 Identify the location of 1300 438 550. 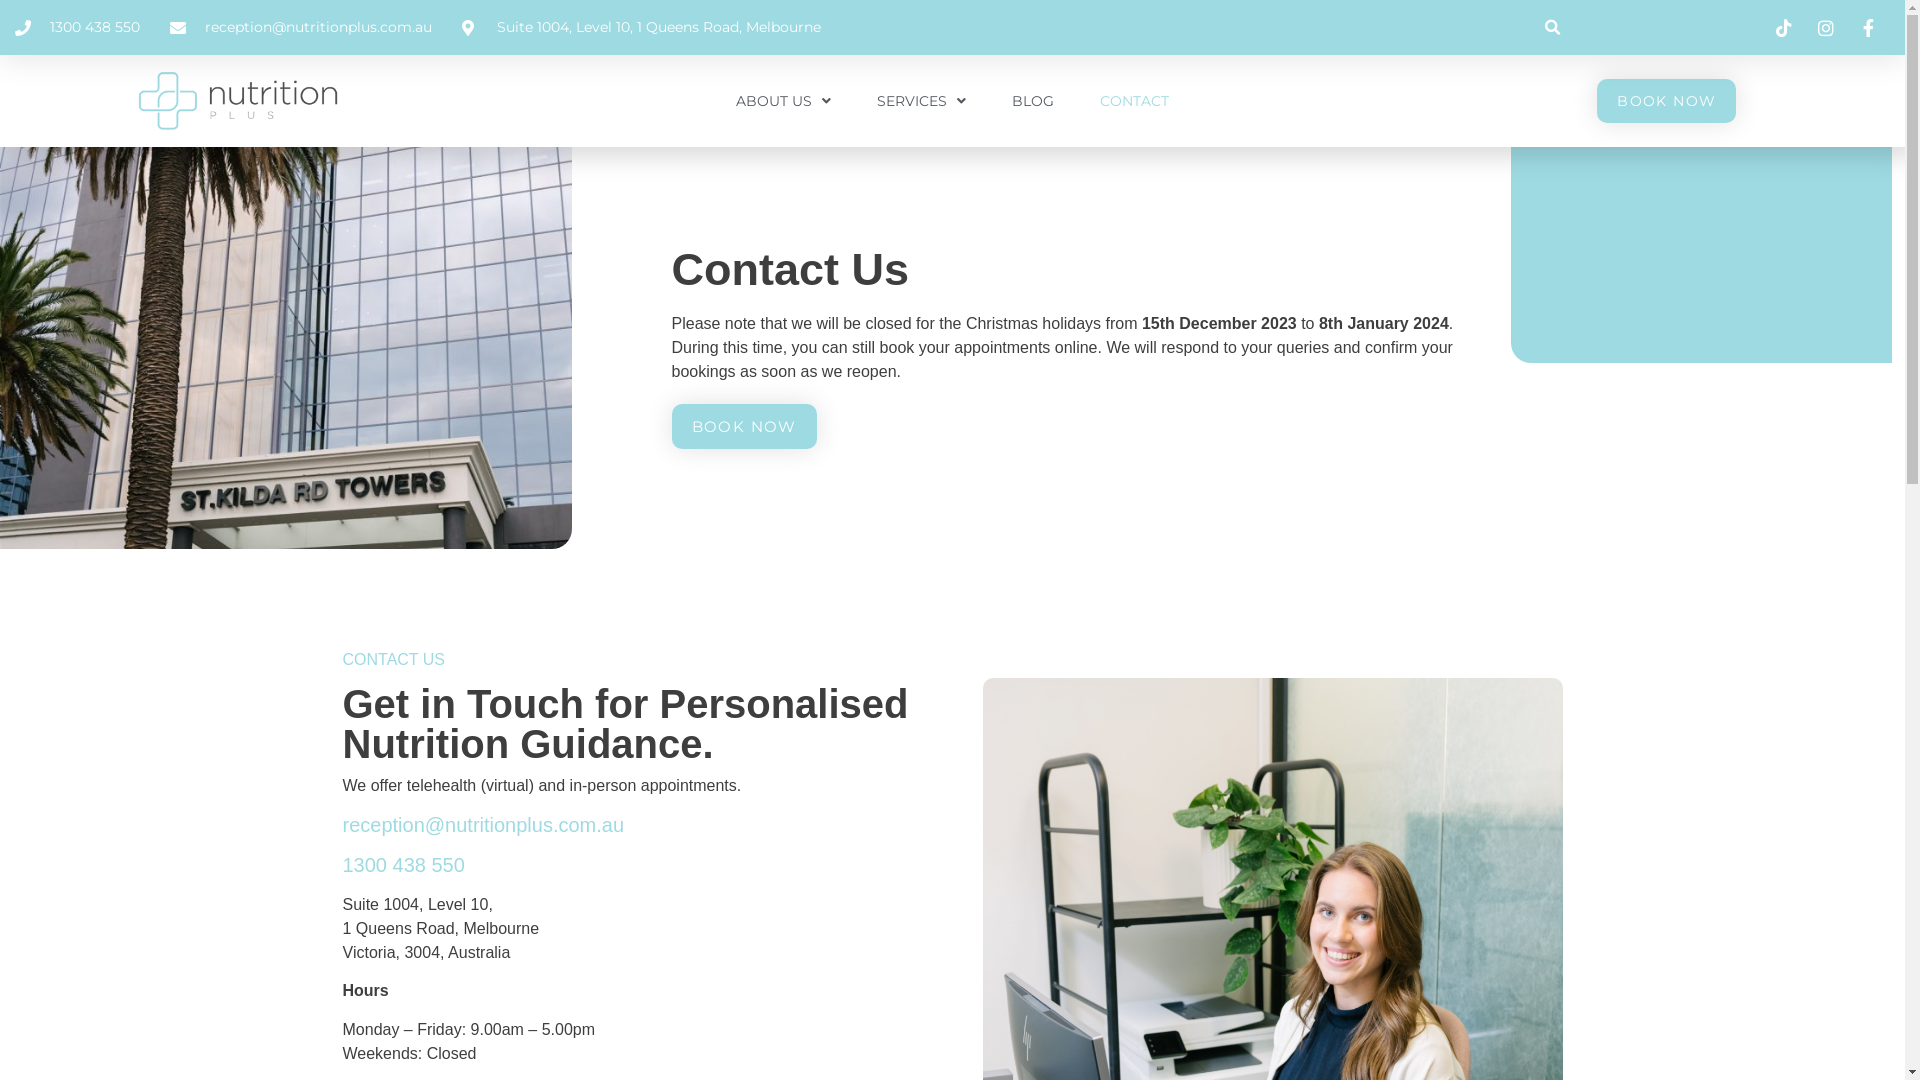
(78, 28).